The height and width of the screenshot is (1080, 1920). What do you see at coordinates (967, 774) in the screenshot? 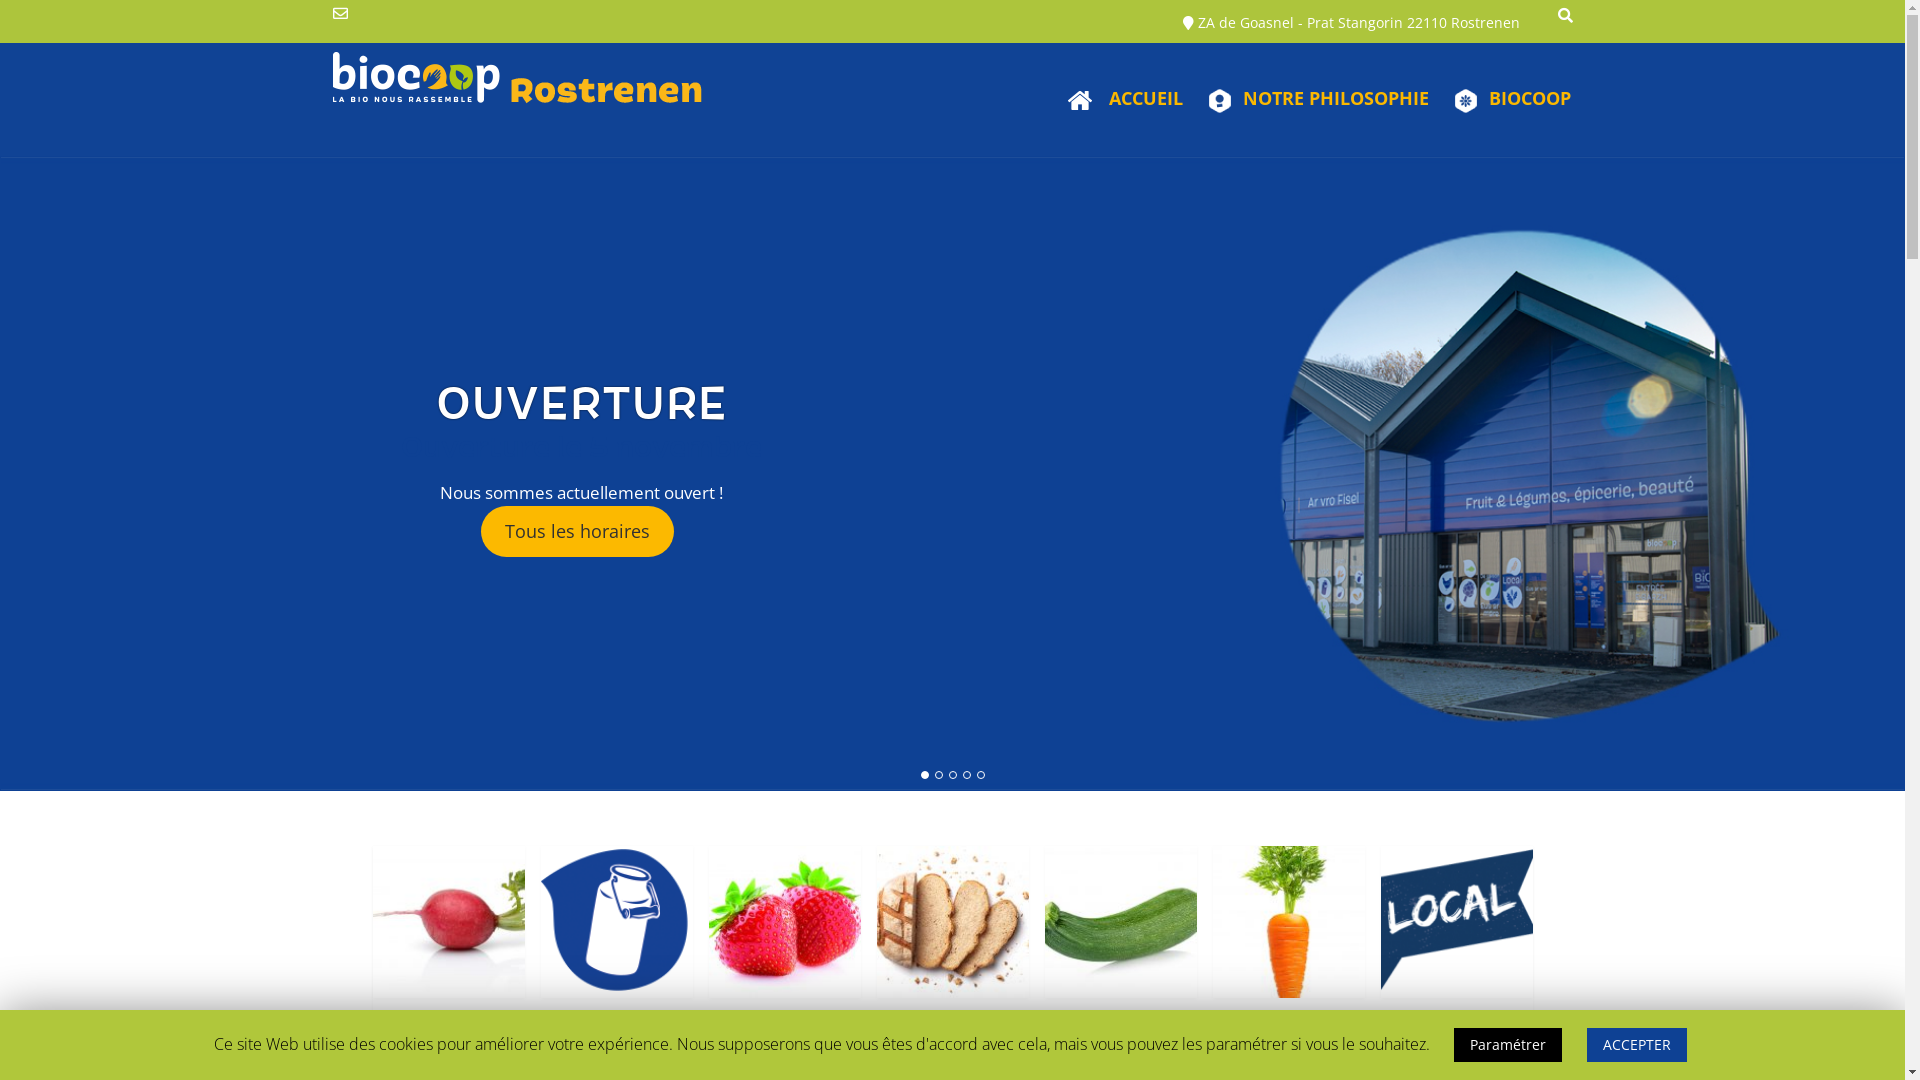
I see `4` at bounding box center [967, 774].